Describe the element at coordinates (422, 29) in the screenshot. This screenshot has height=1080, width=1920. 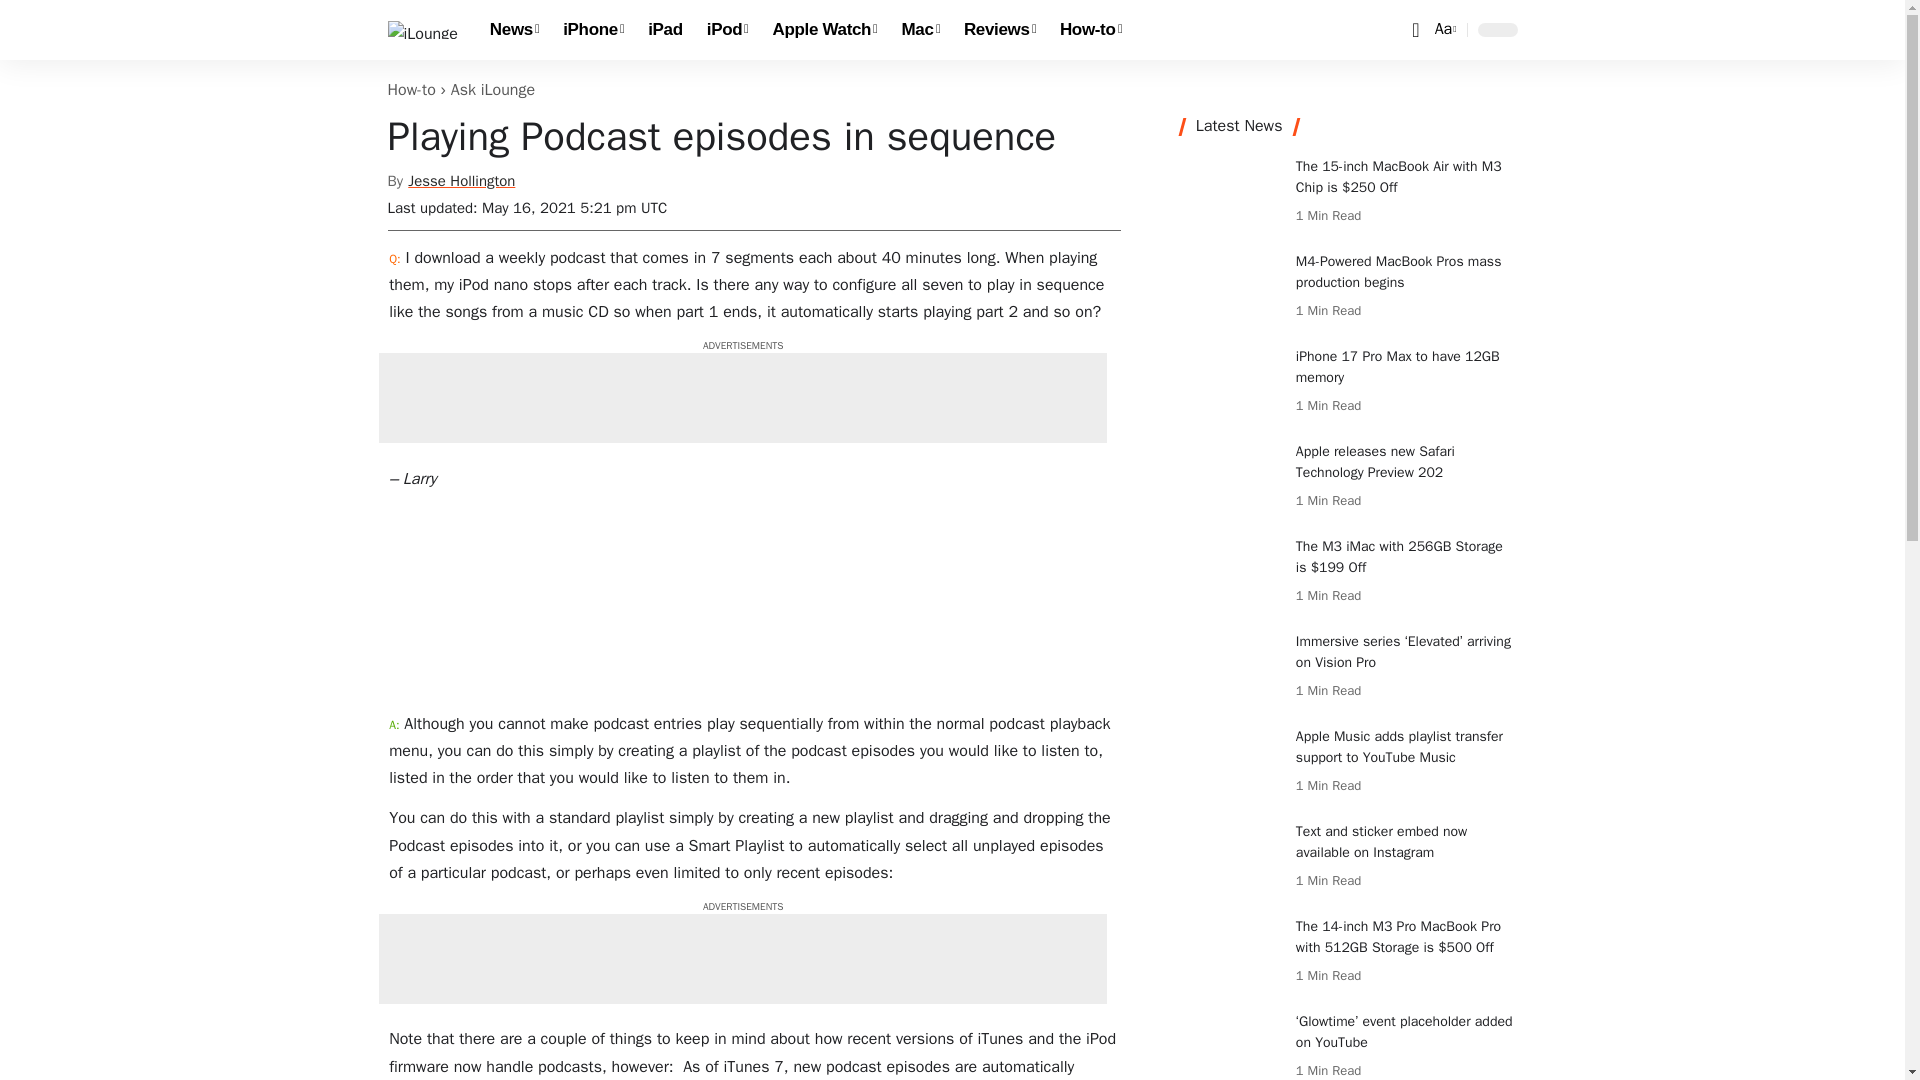
I see `iLounge` at that location.